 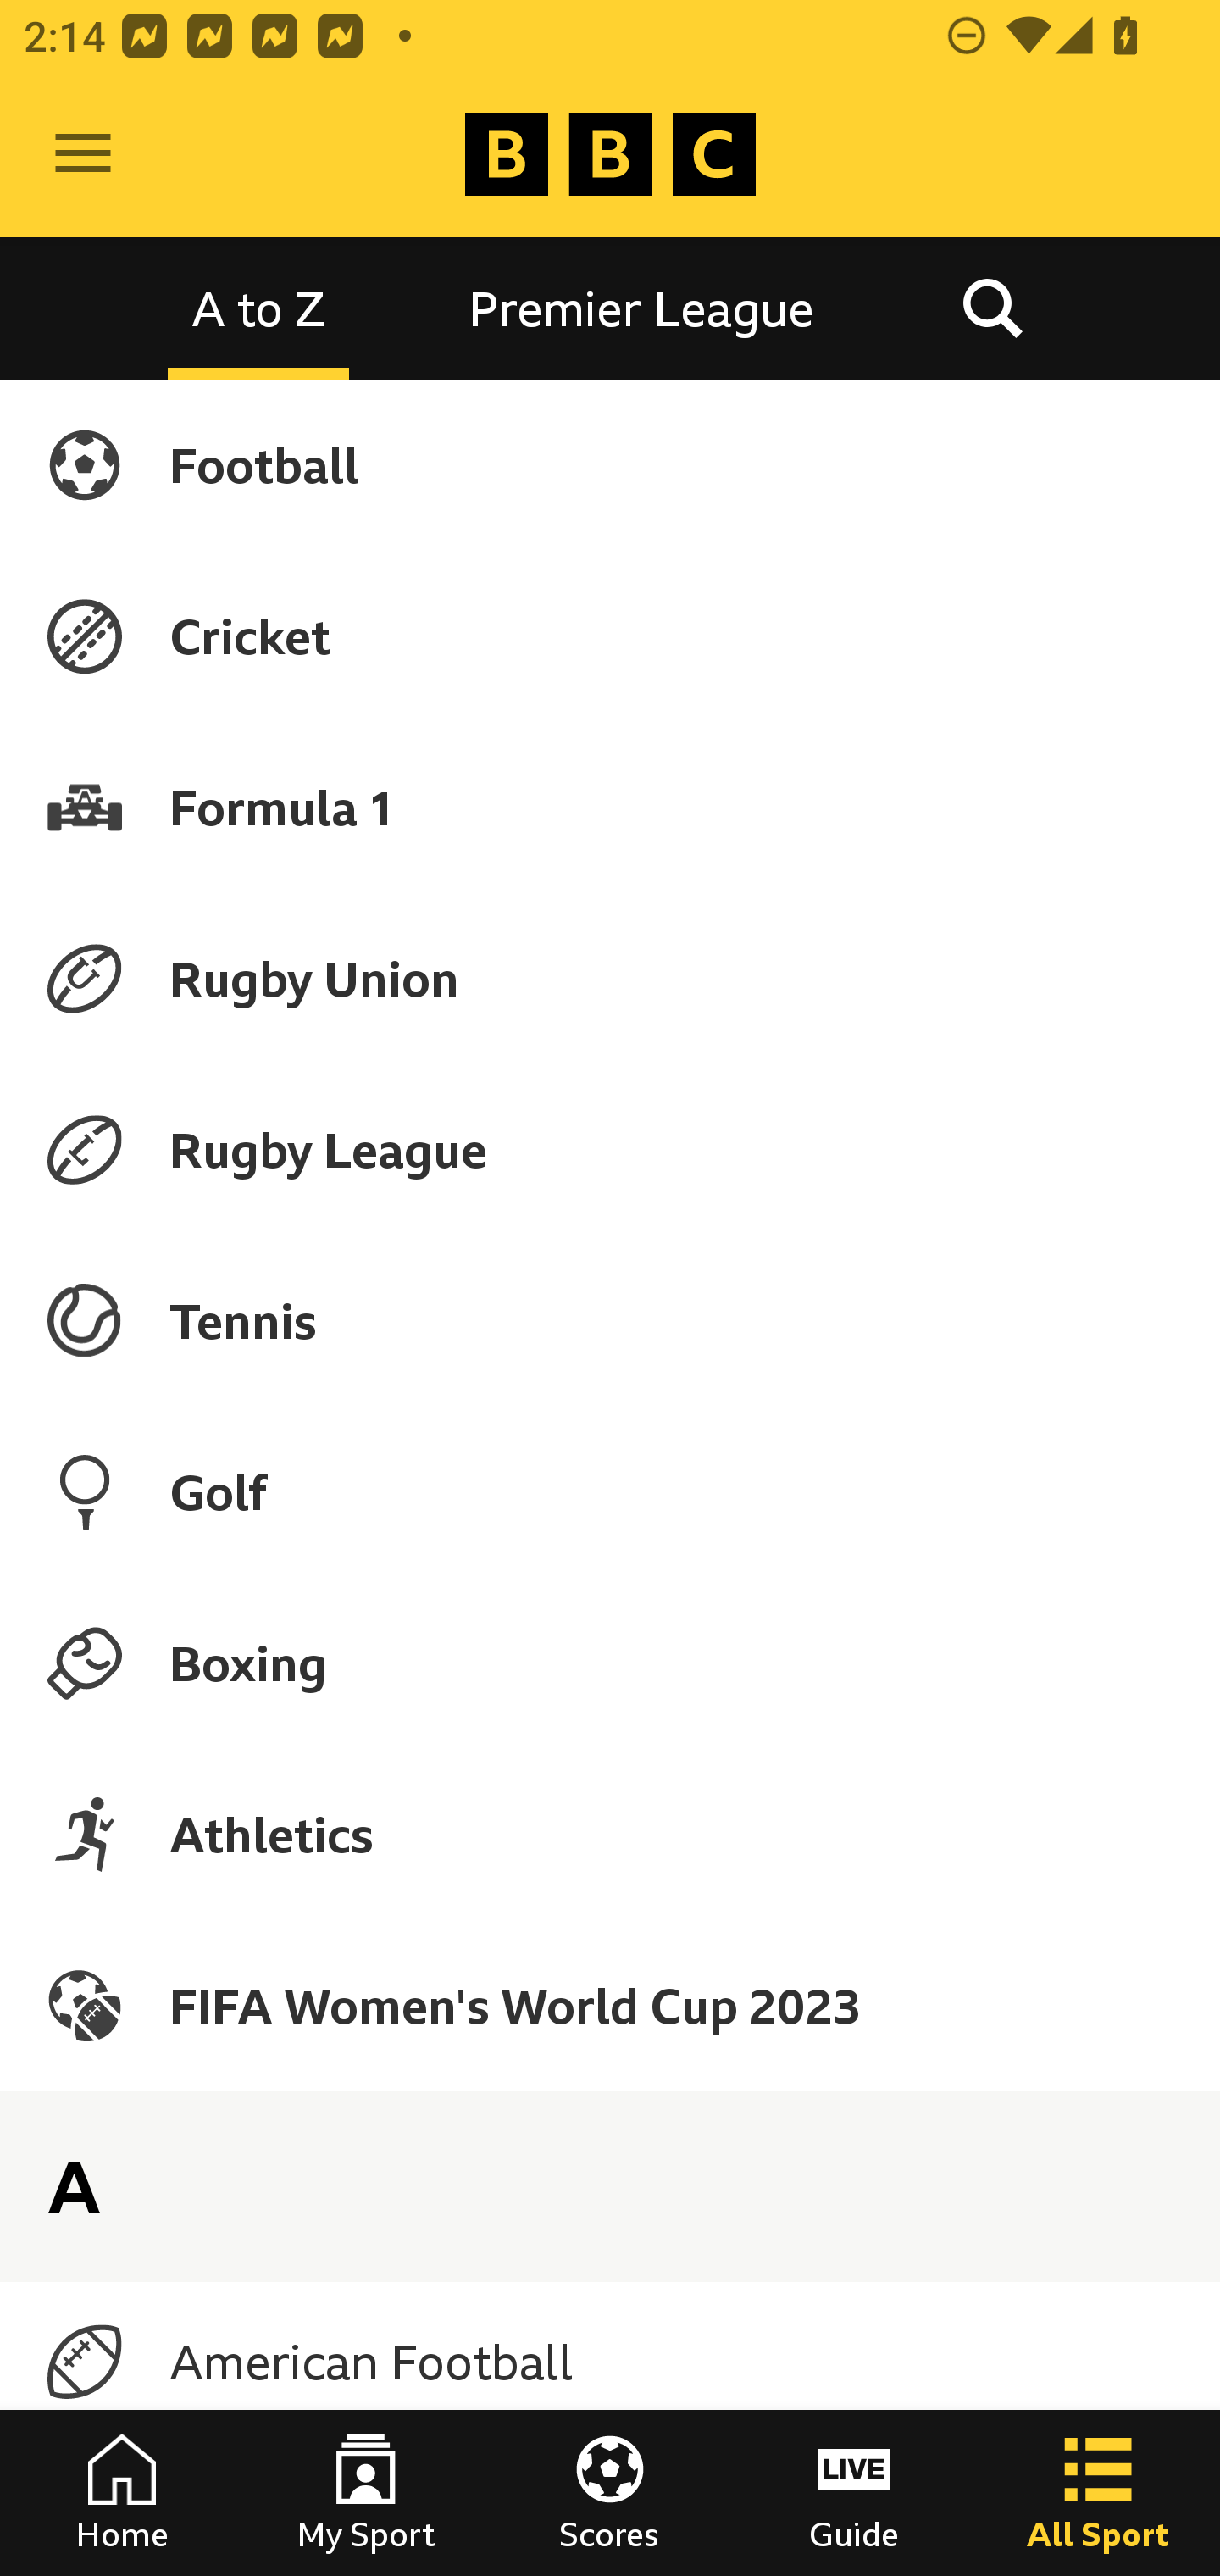 What do you see at coordinates (83, 154) in the screenshot?
I see `Open Menu` at bounding box center [83, 154].